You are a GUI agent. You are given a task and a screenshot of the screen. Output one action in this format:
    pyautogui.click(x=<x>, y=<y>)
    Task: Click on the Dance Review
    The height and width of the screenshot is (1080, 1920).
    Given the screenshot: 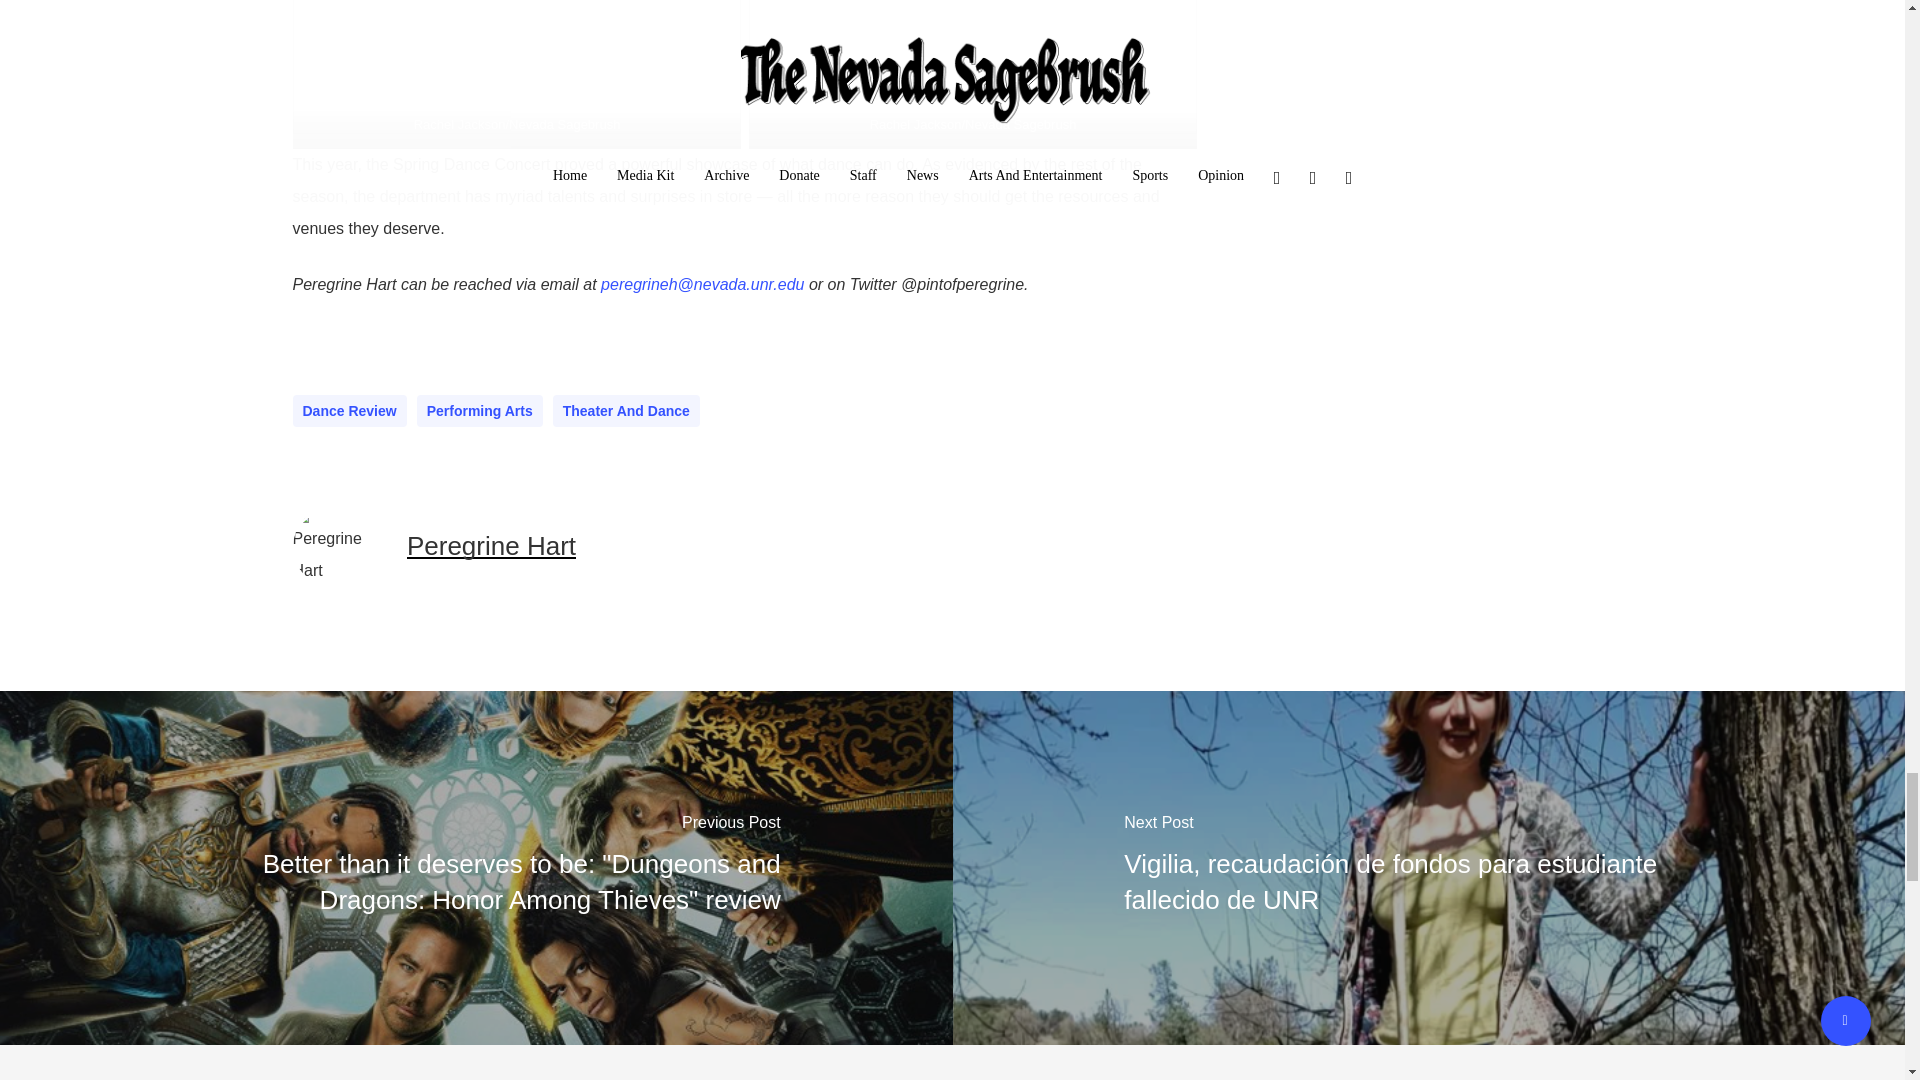 What is the action you would take?
    pyautogui.click(x=348, y=410)
    